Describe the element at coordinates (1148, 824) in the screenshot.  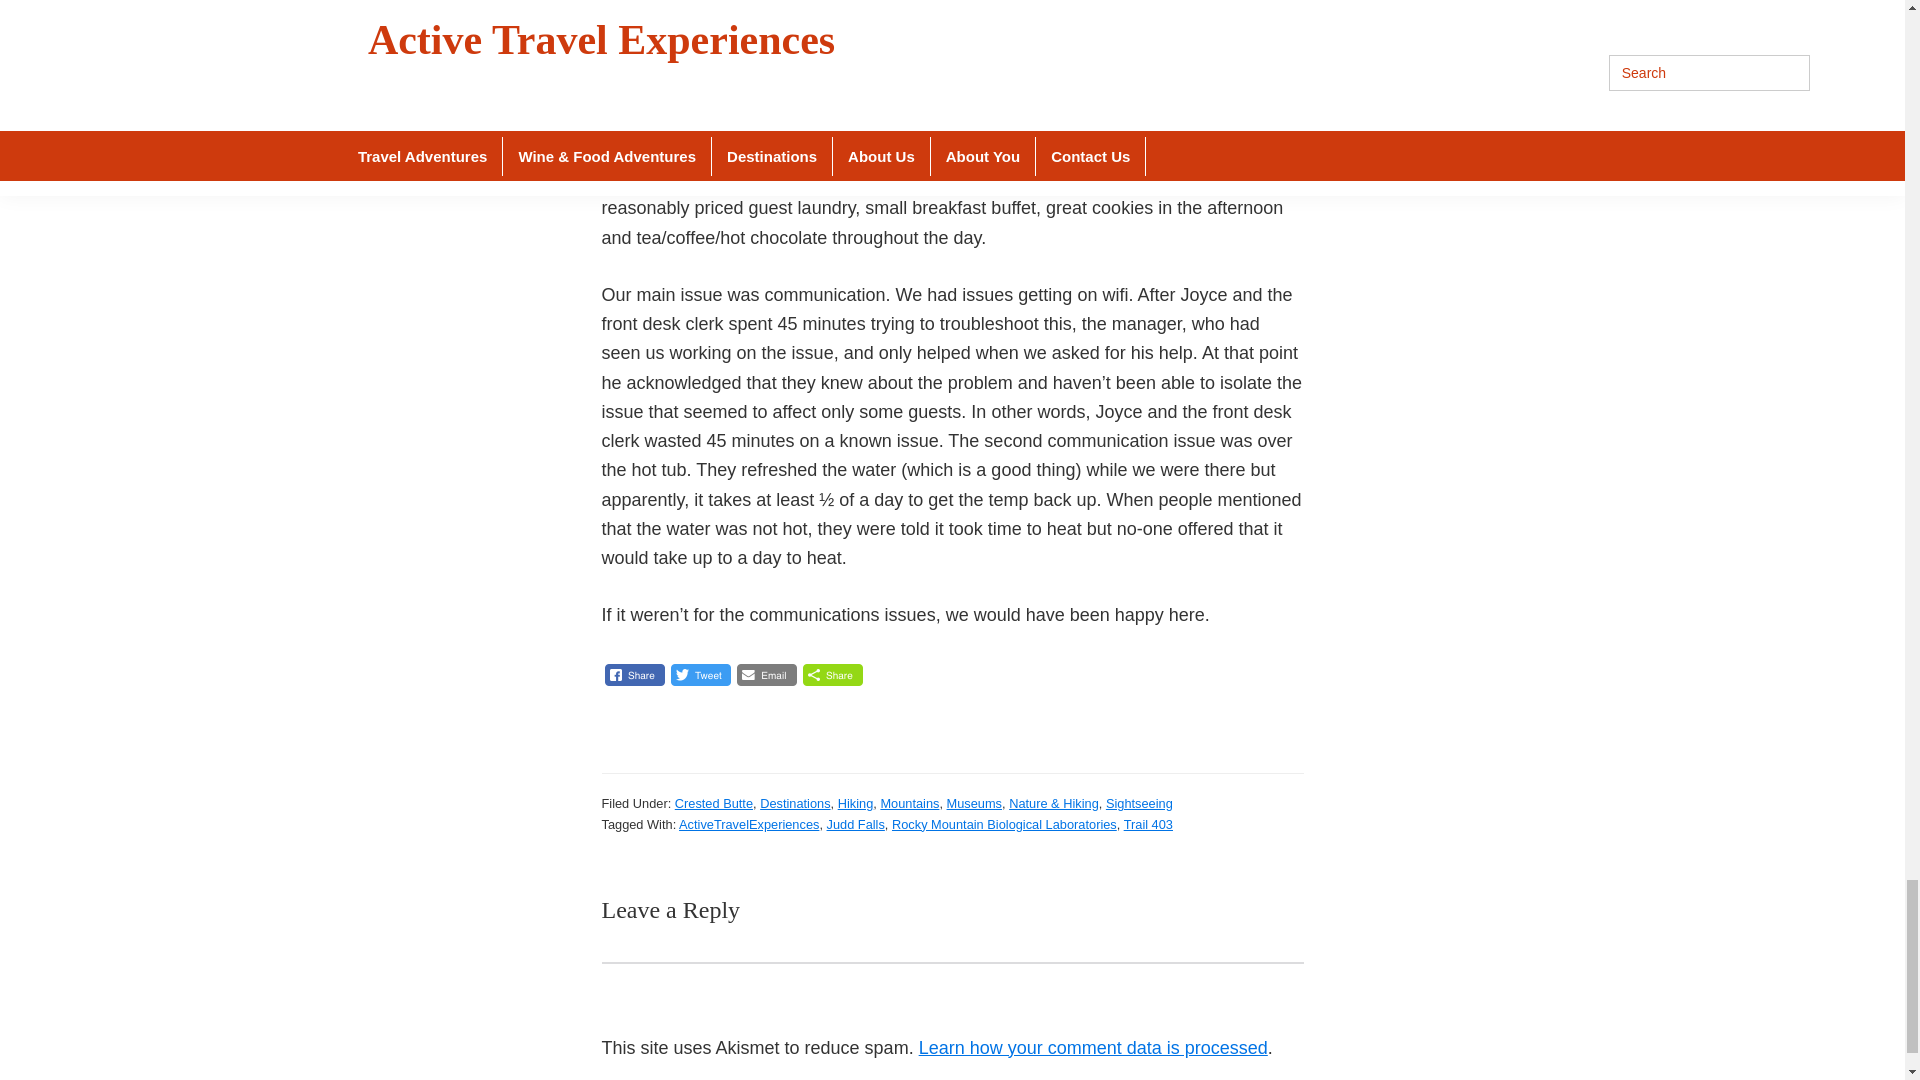
I see `Trail 403` at that location.